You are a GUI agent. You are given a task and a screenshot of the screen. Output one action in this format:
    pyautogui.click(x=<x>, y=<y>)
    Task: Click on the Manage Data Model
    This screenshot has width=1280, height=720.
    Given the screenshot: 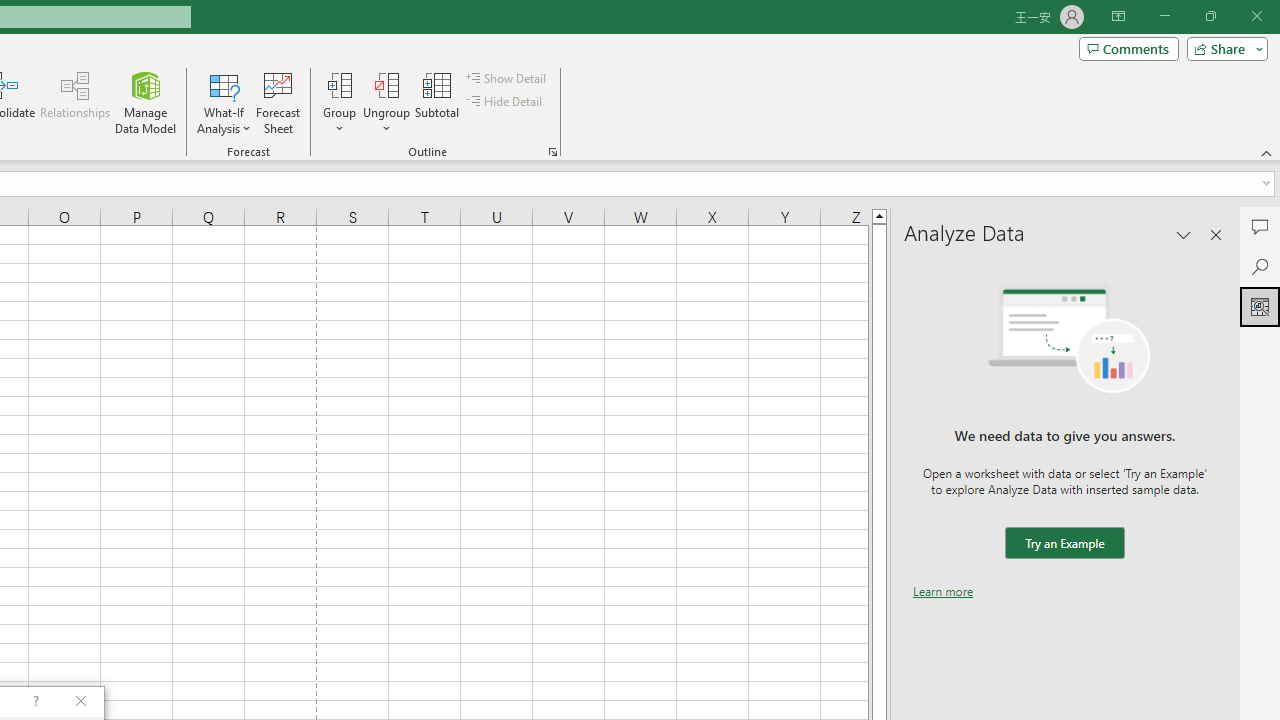 What is the action you would take?
    pyautogui.click(x=146, y=102)
    